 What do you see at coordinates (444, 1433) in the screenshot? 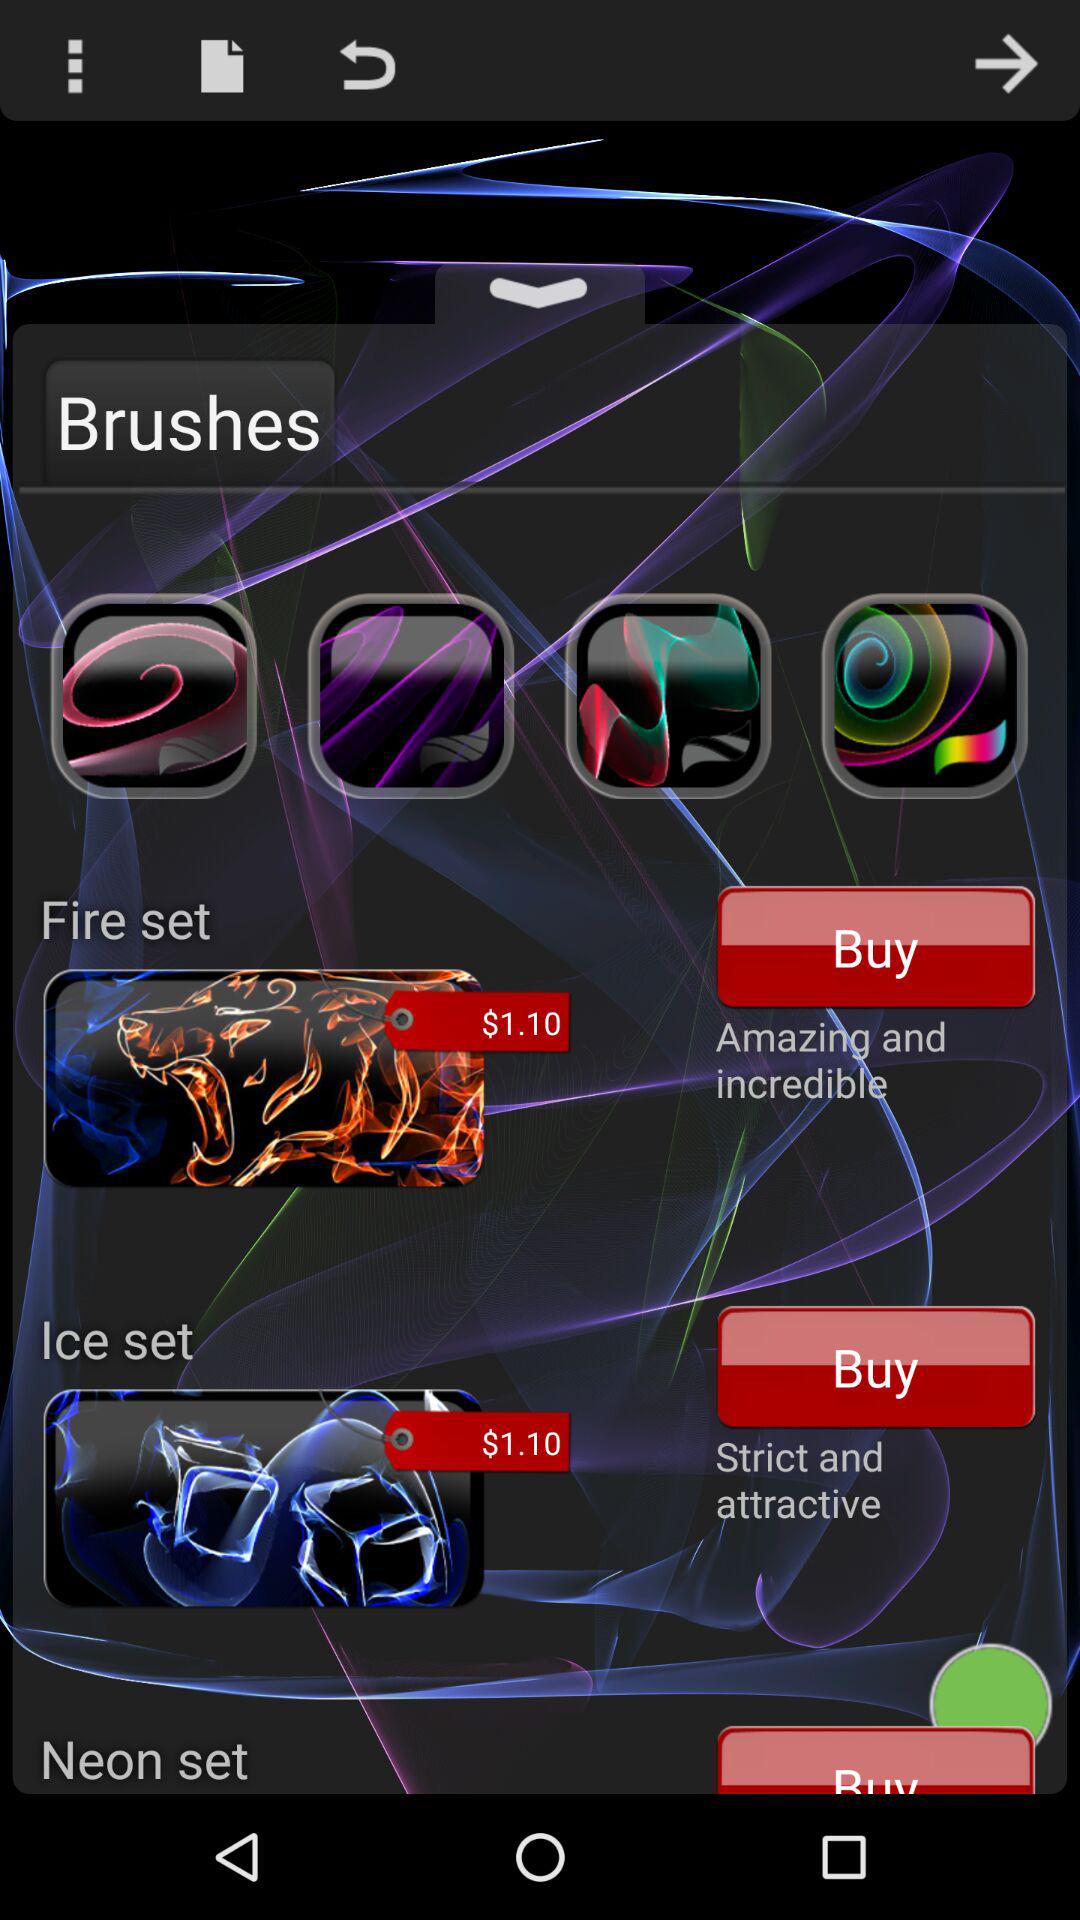
I see `click on money tag icon of text ice set` at bounding box center [444, 1433].